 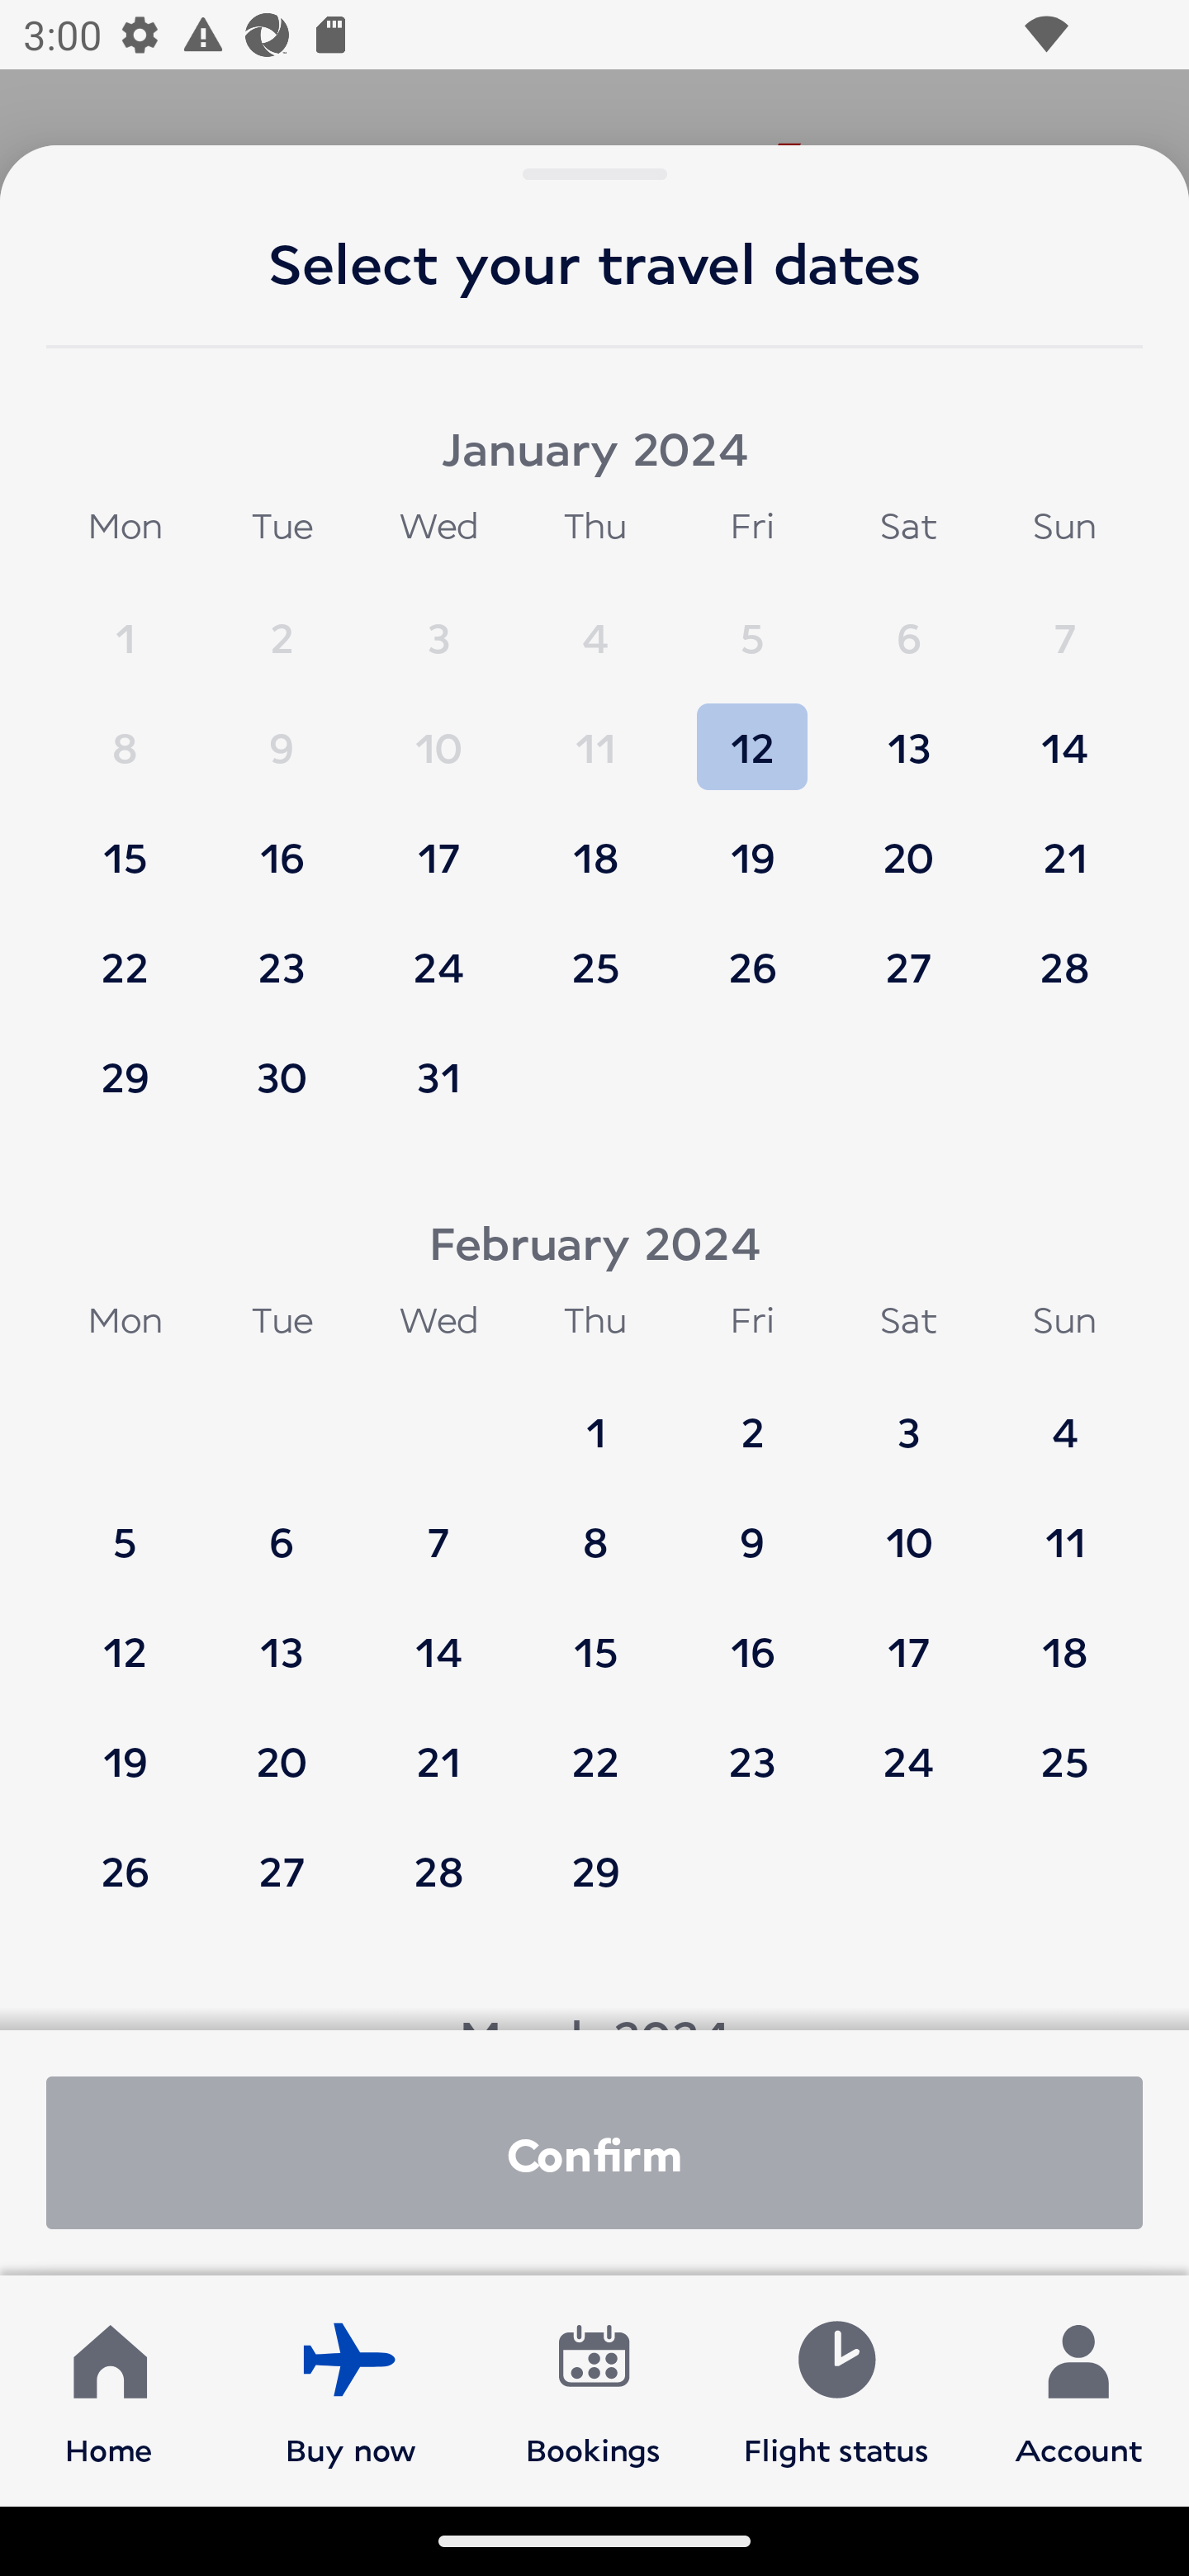 I want to click on Home, so click(x=109, y=2389).